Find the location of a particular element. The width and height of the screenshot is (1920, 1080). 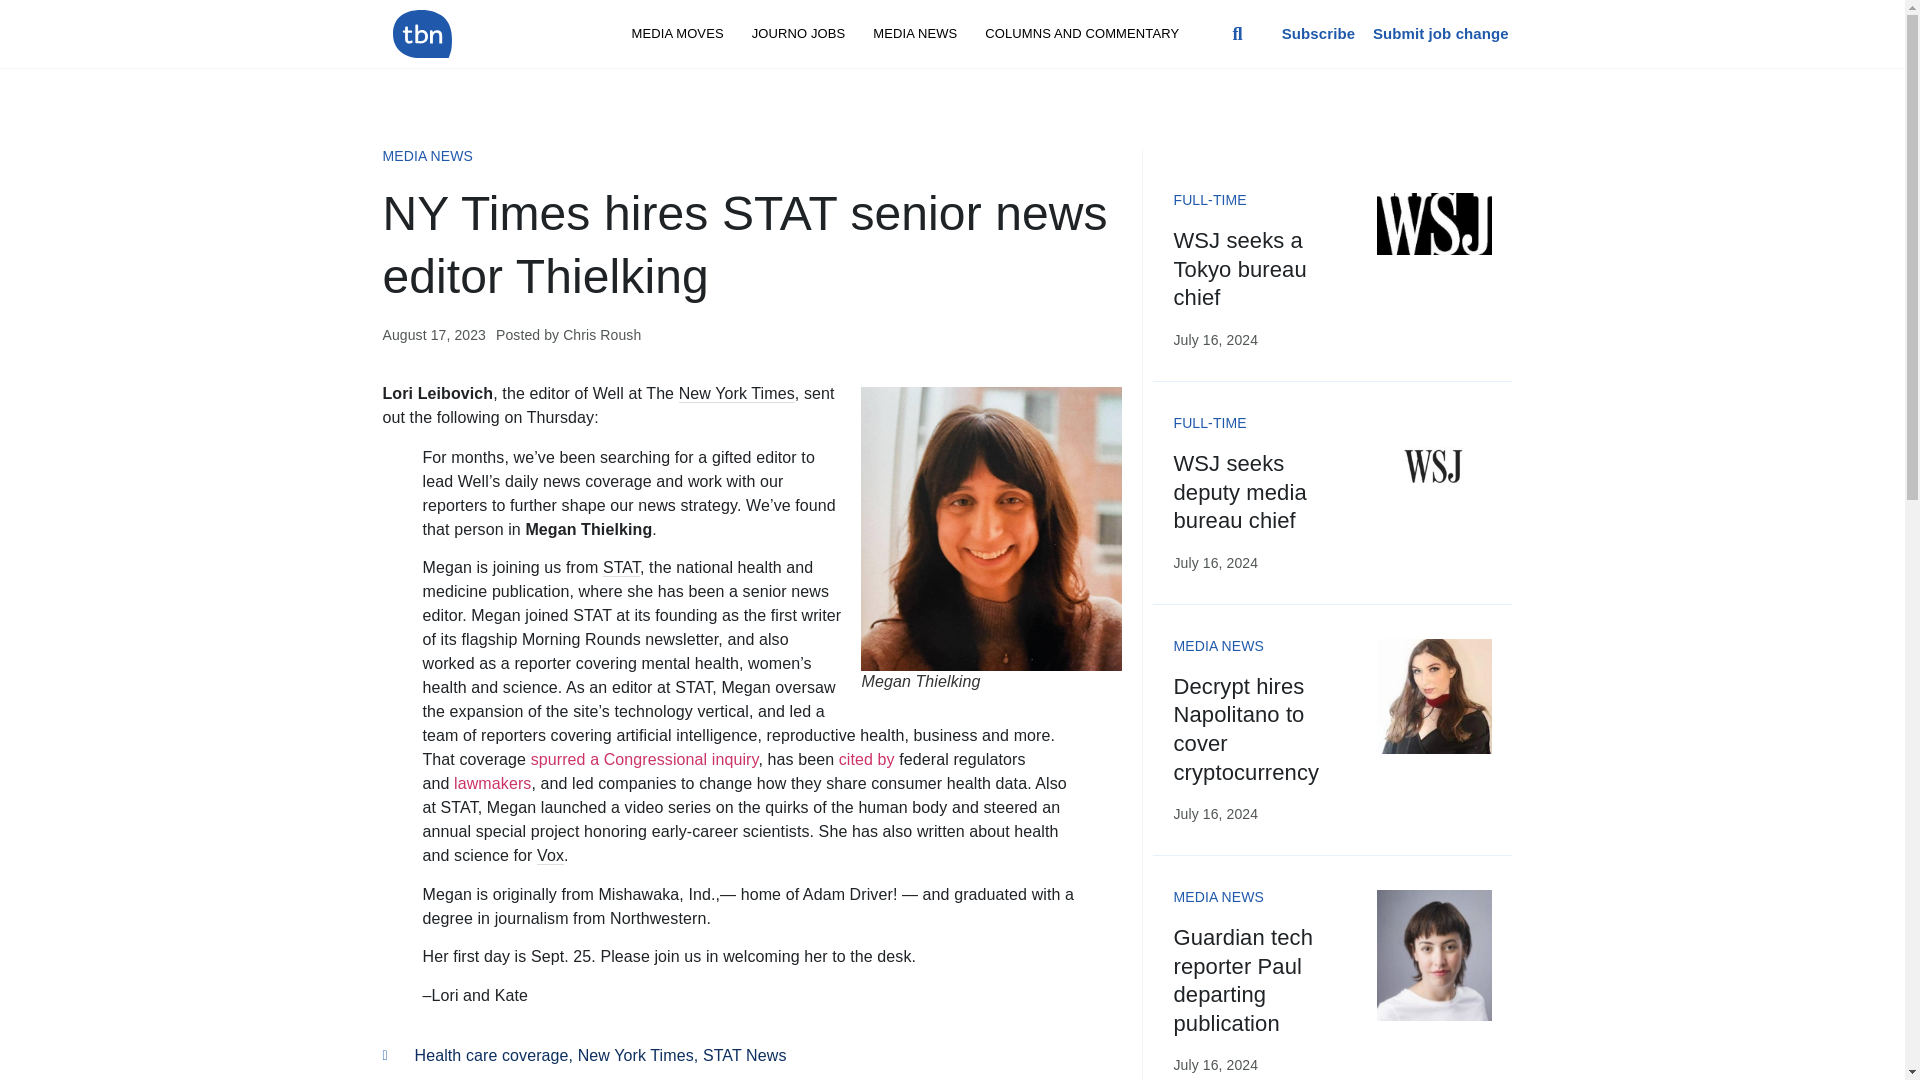

Vox is located at coordinates (550, 856).